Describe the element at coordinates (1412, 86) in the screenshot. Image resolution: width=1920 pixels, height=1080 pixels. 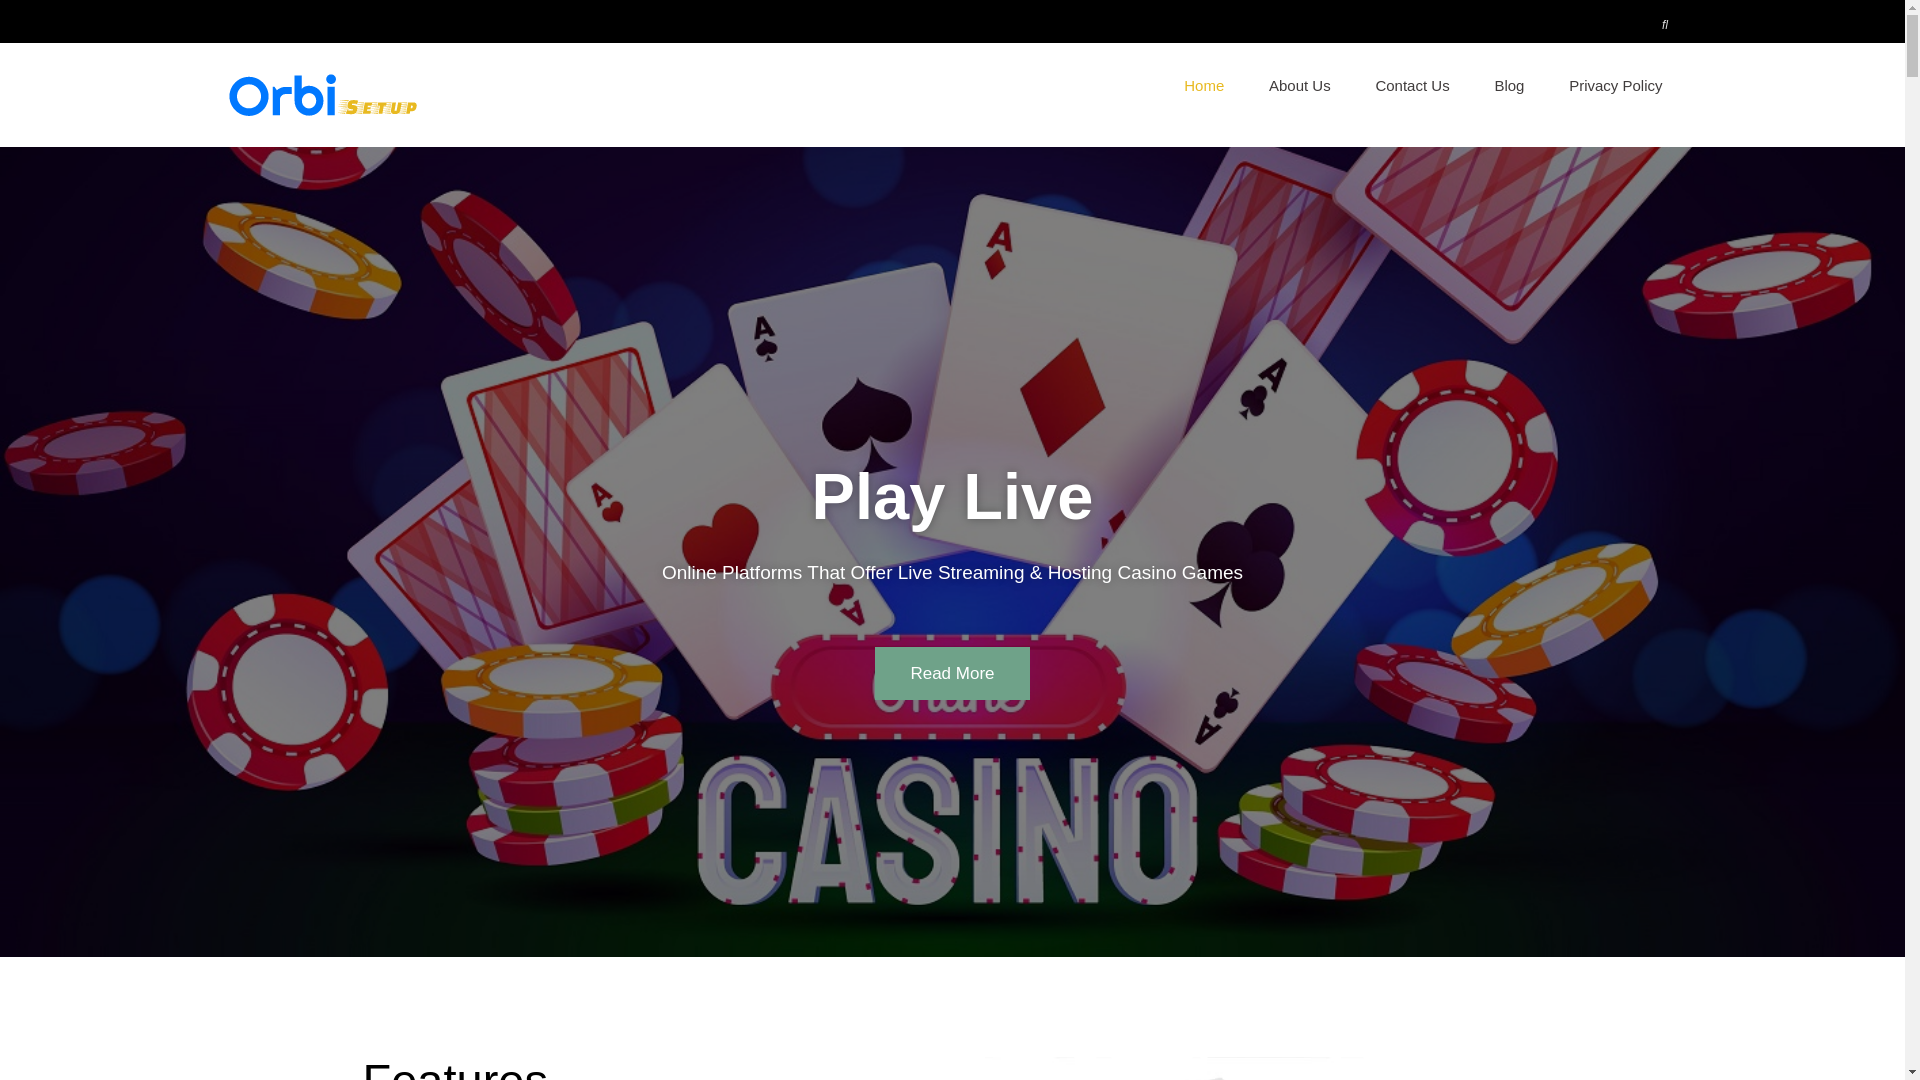
I see `Contact Us` at that location.